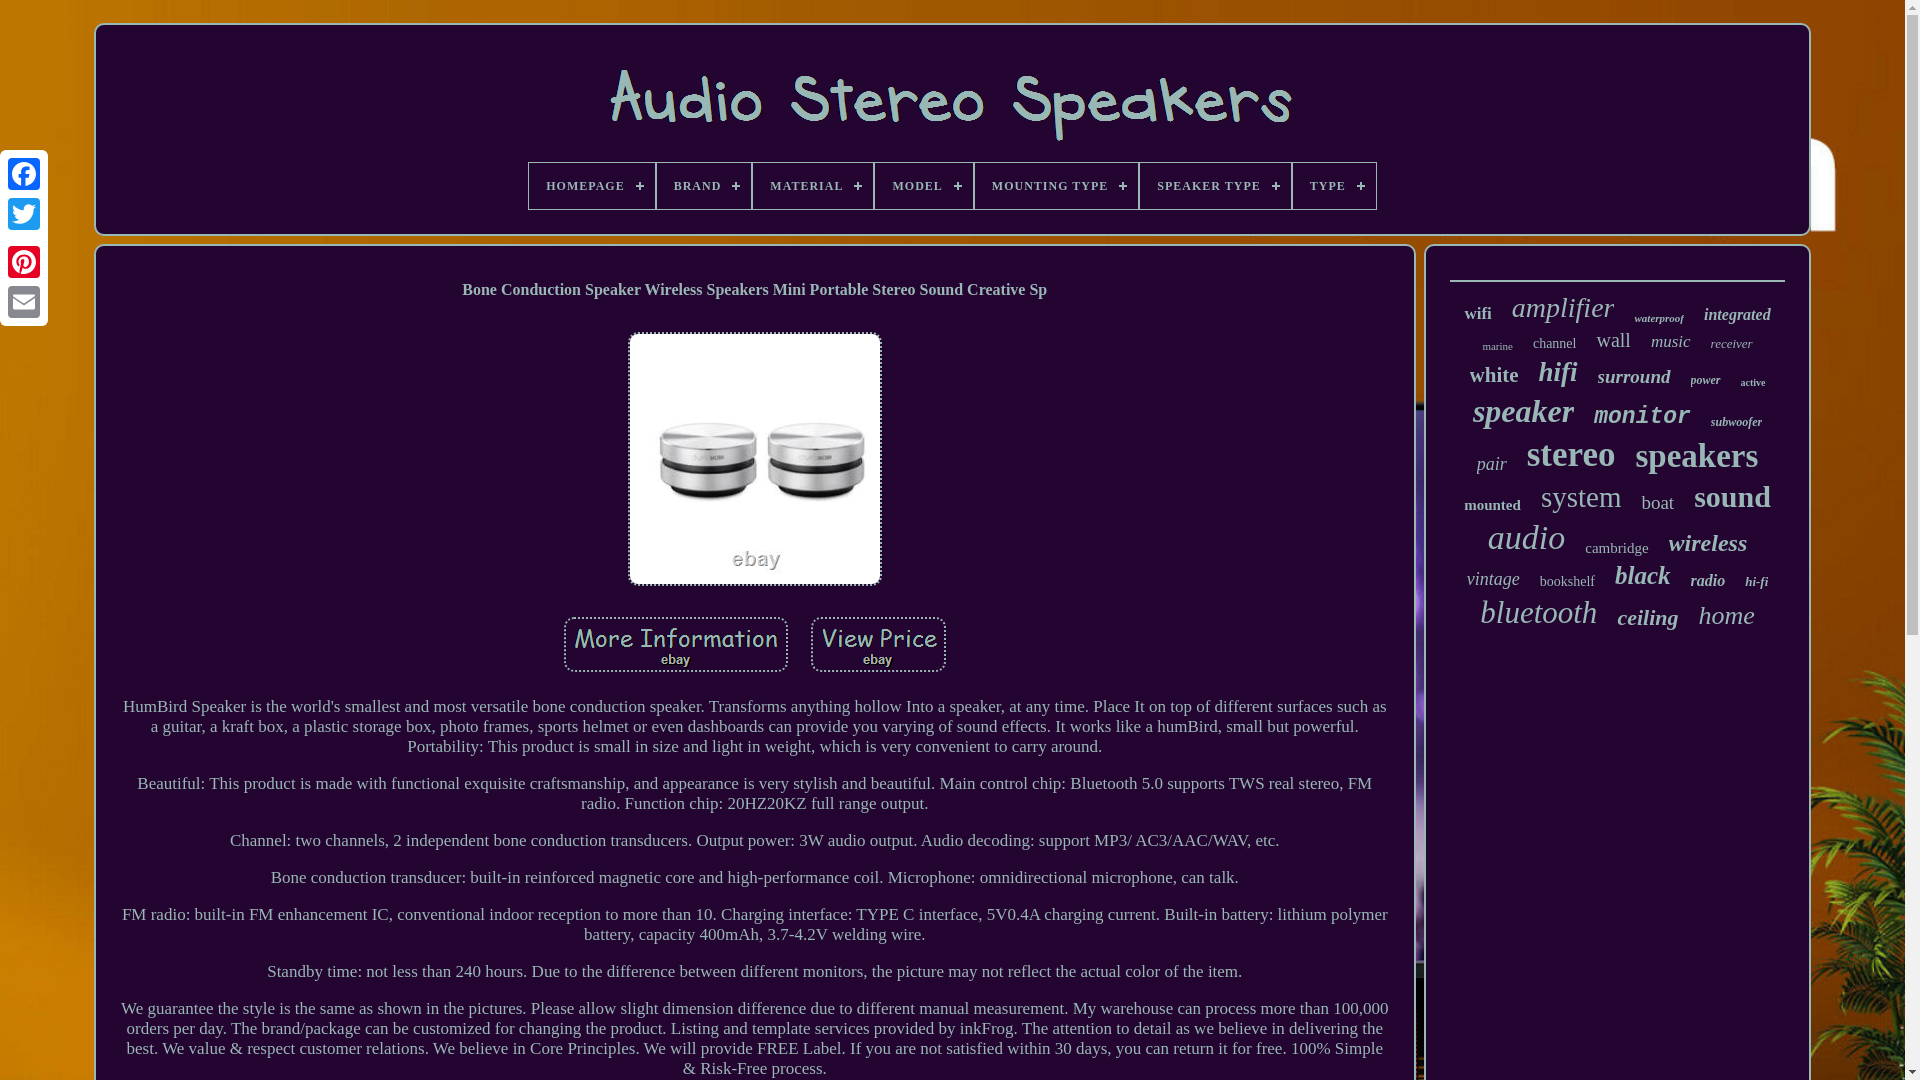 Image resolution: width=1920 pixels, height=1080 pixels. I want to click on Email, so click(24, 301).